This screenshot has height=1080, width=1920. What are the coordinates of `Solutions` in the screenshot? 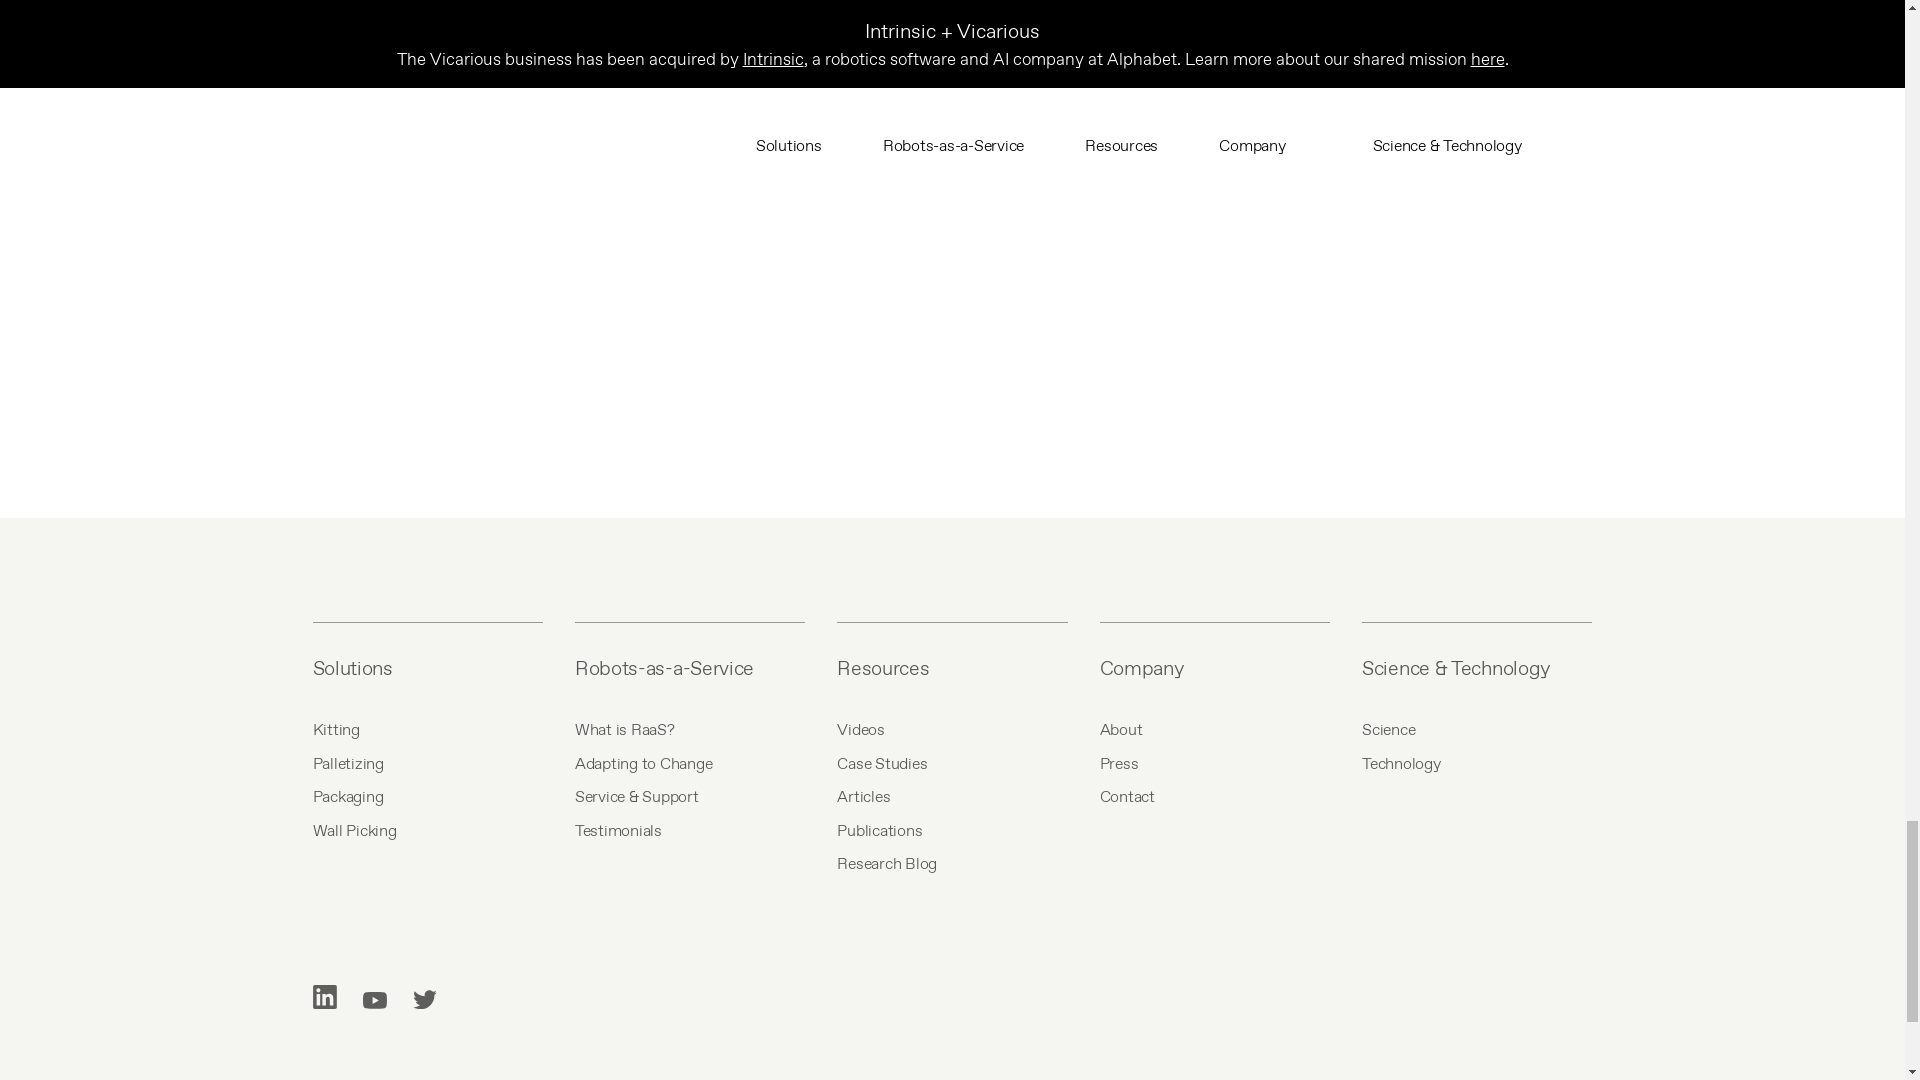 It's located at (426, 668).